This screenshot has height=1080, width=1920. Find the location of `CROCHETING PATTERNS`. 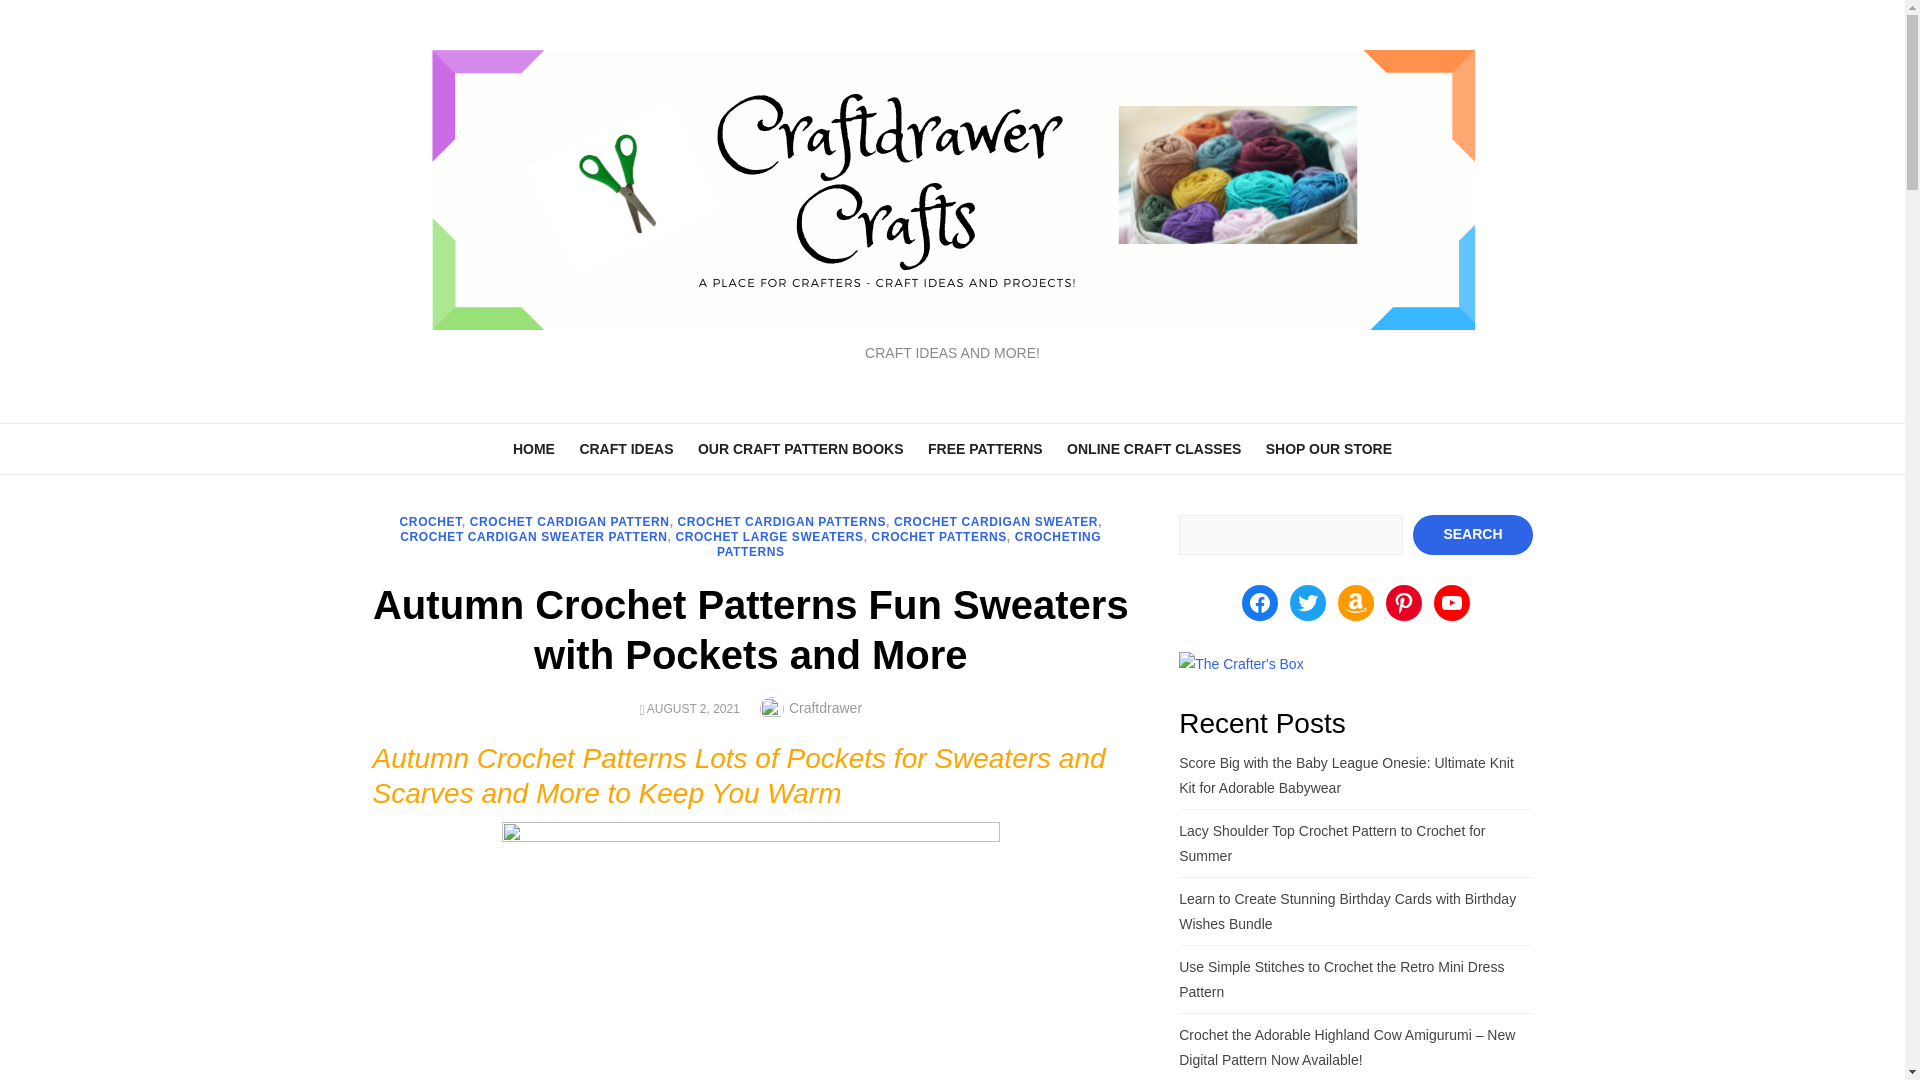

CROCHETING PATTERNS is located at coordinates (908, 544).